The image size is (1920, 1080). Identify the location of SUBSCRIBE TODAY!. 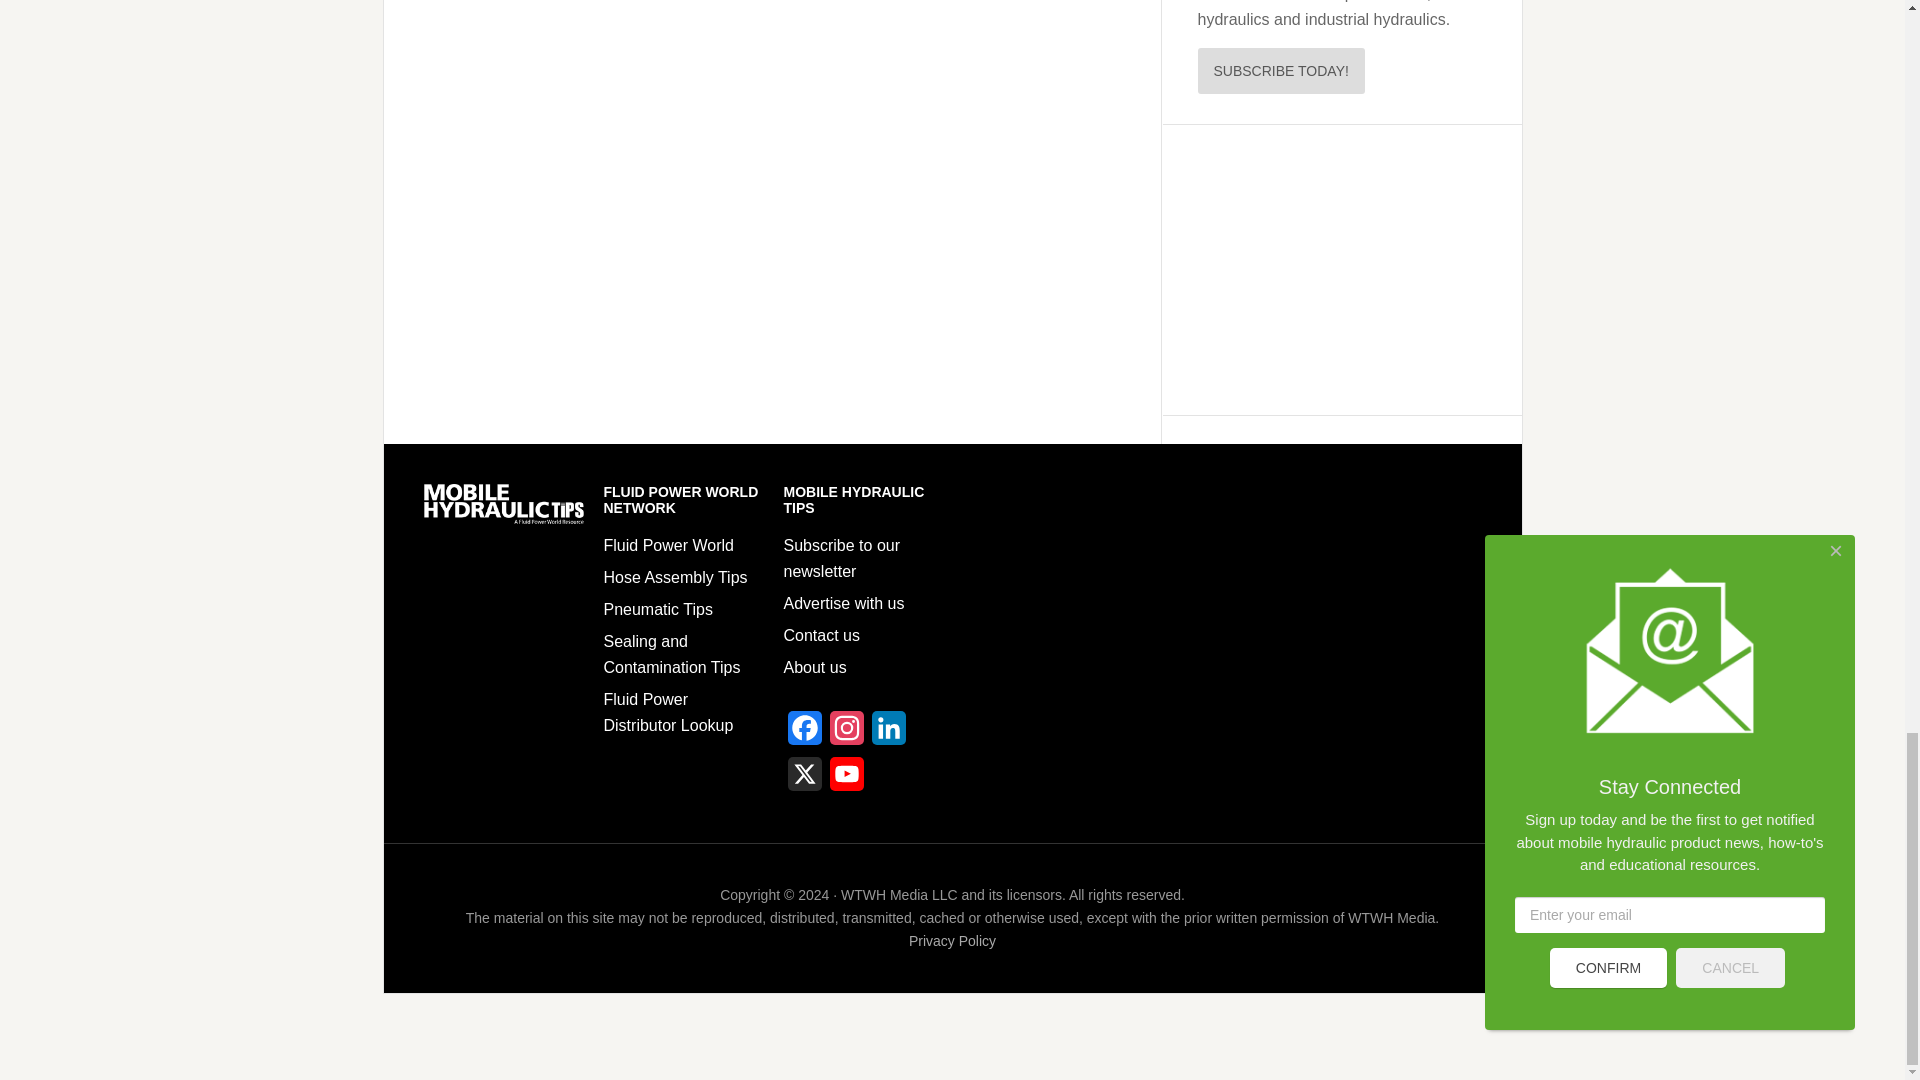
(1282, 70).